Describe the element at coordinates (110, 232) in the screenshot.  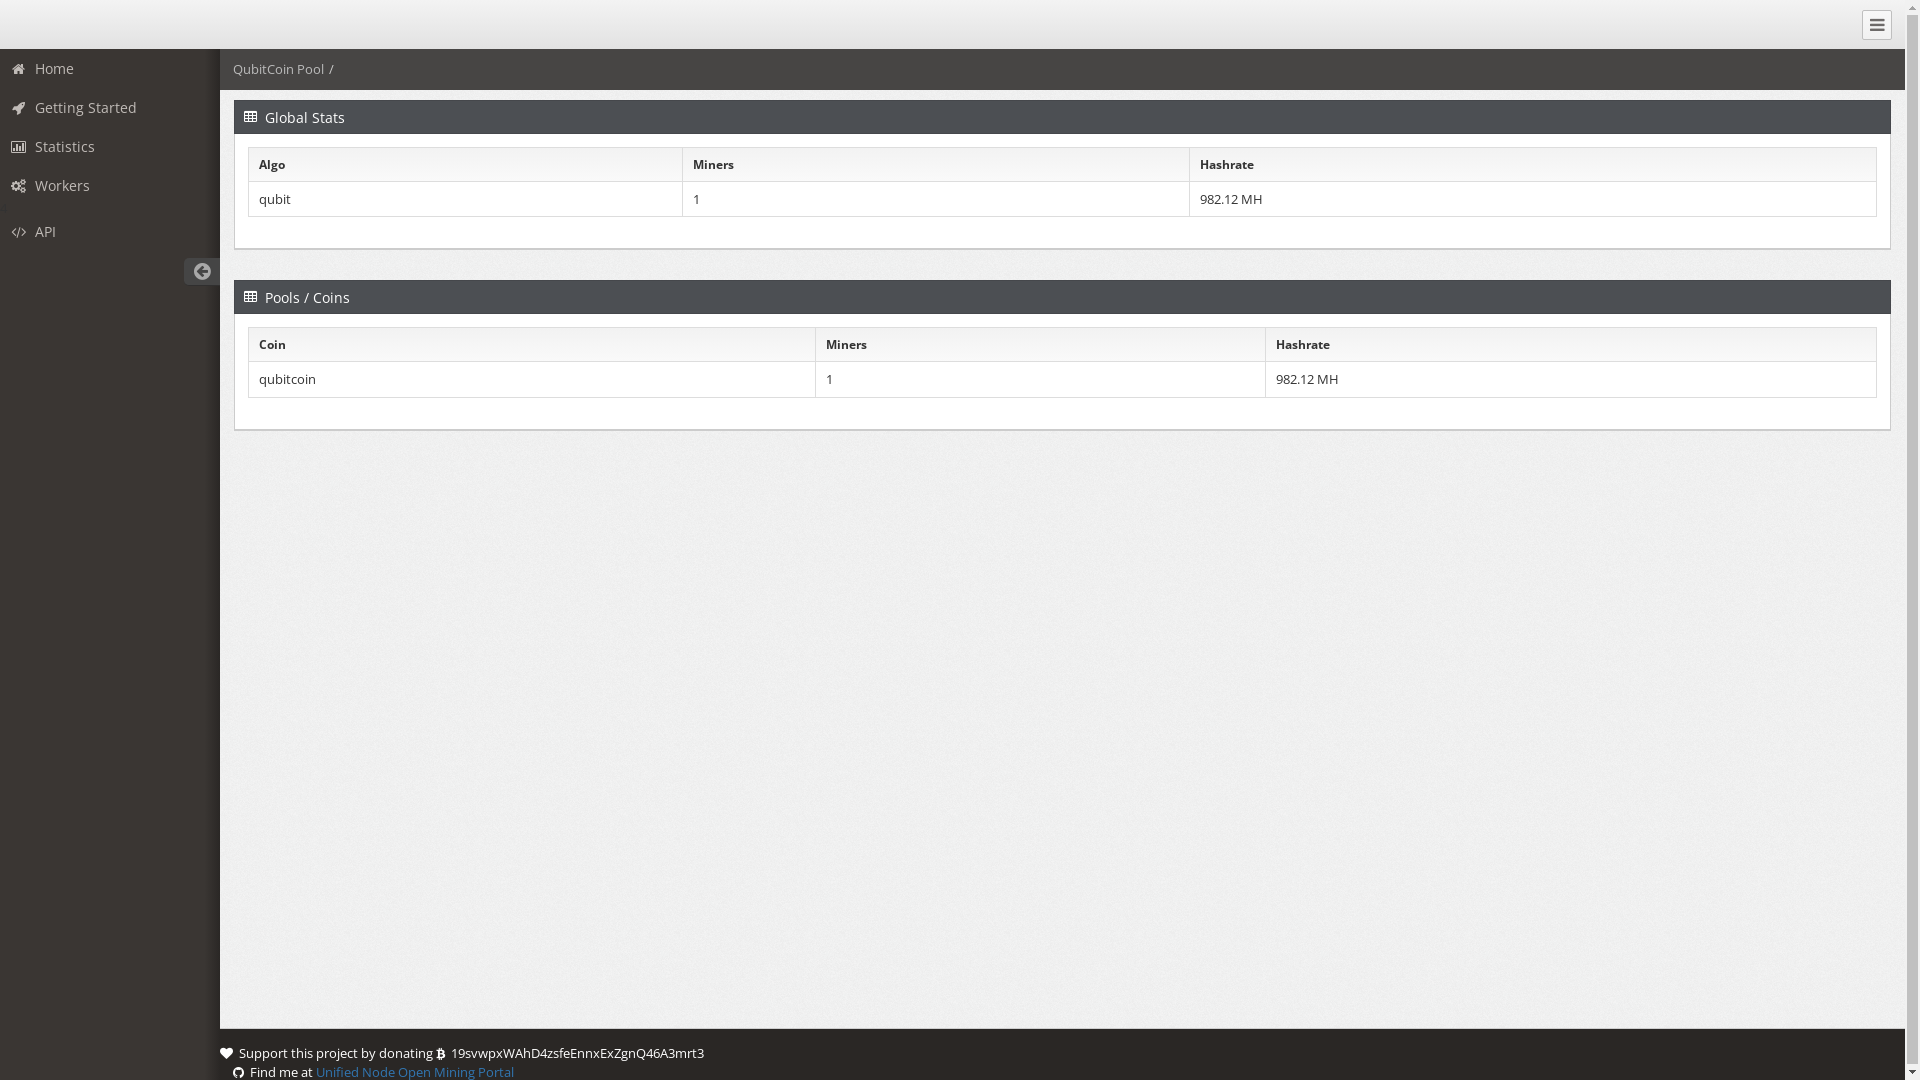
I see `API` at that location.